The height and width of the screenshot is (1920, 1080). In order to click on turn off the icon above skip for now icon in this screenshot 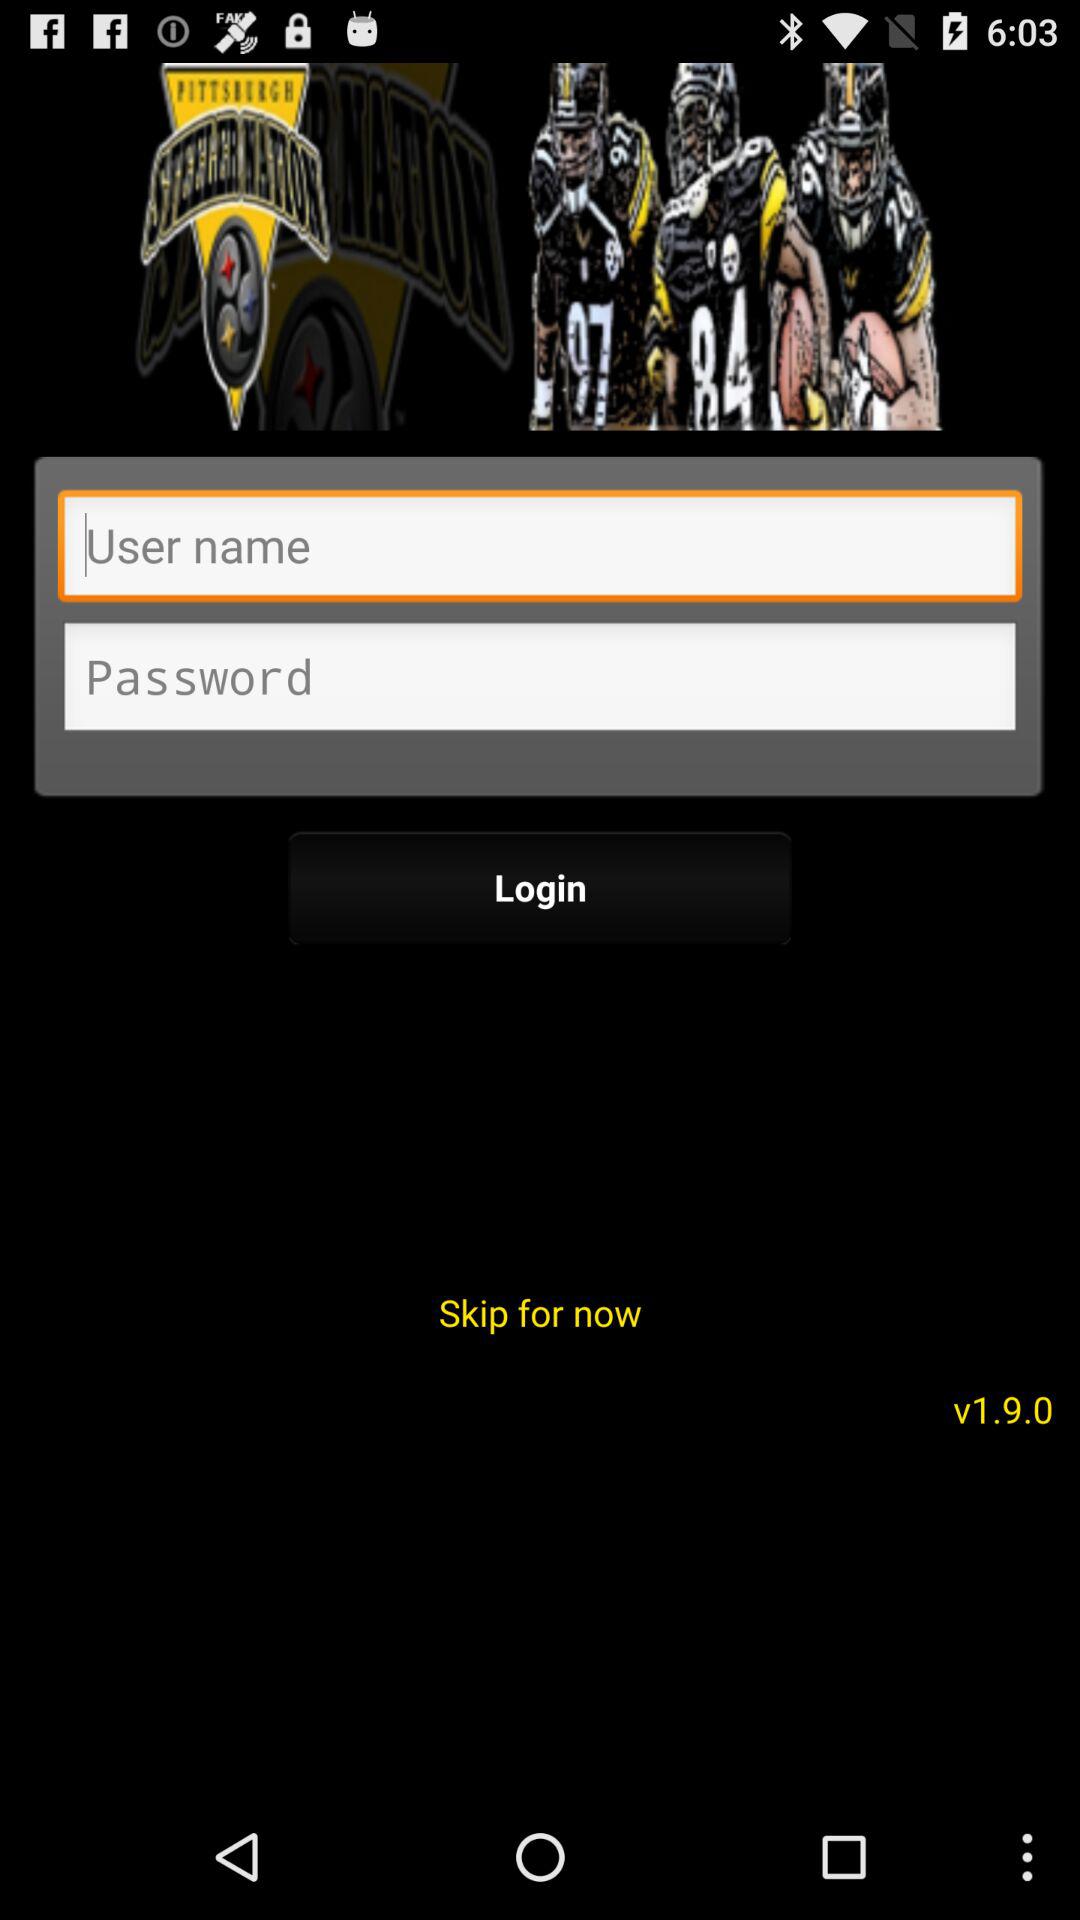, I will do `click(540, 887)`.